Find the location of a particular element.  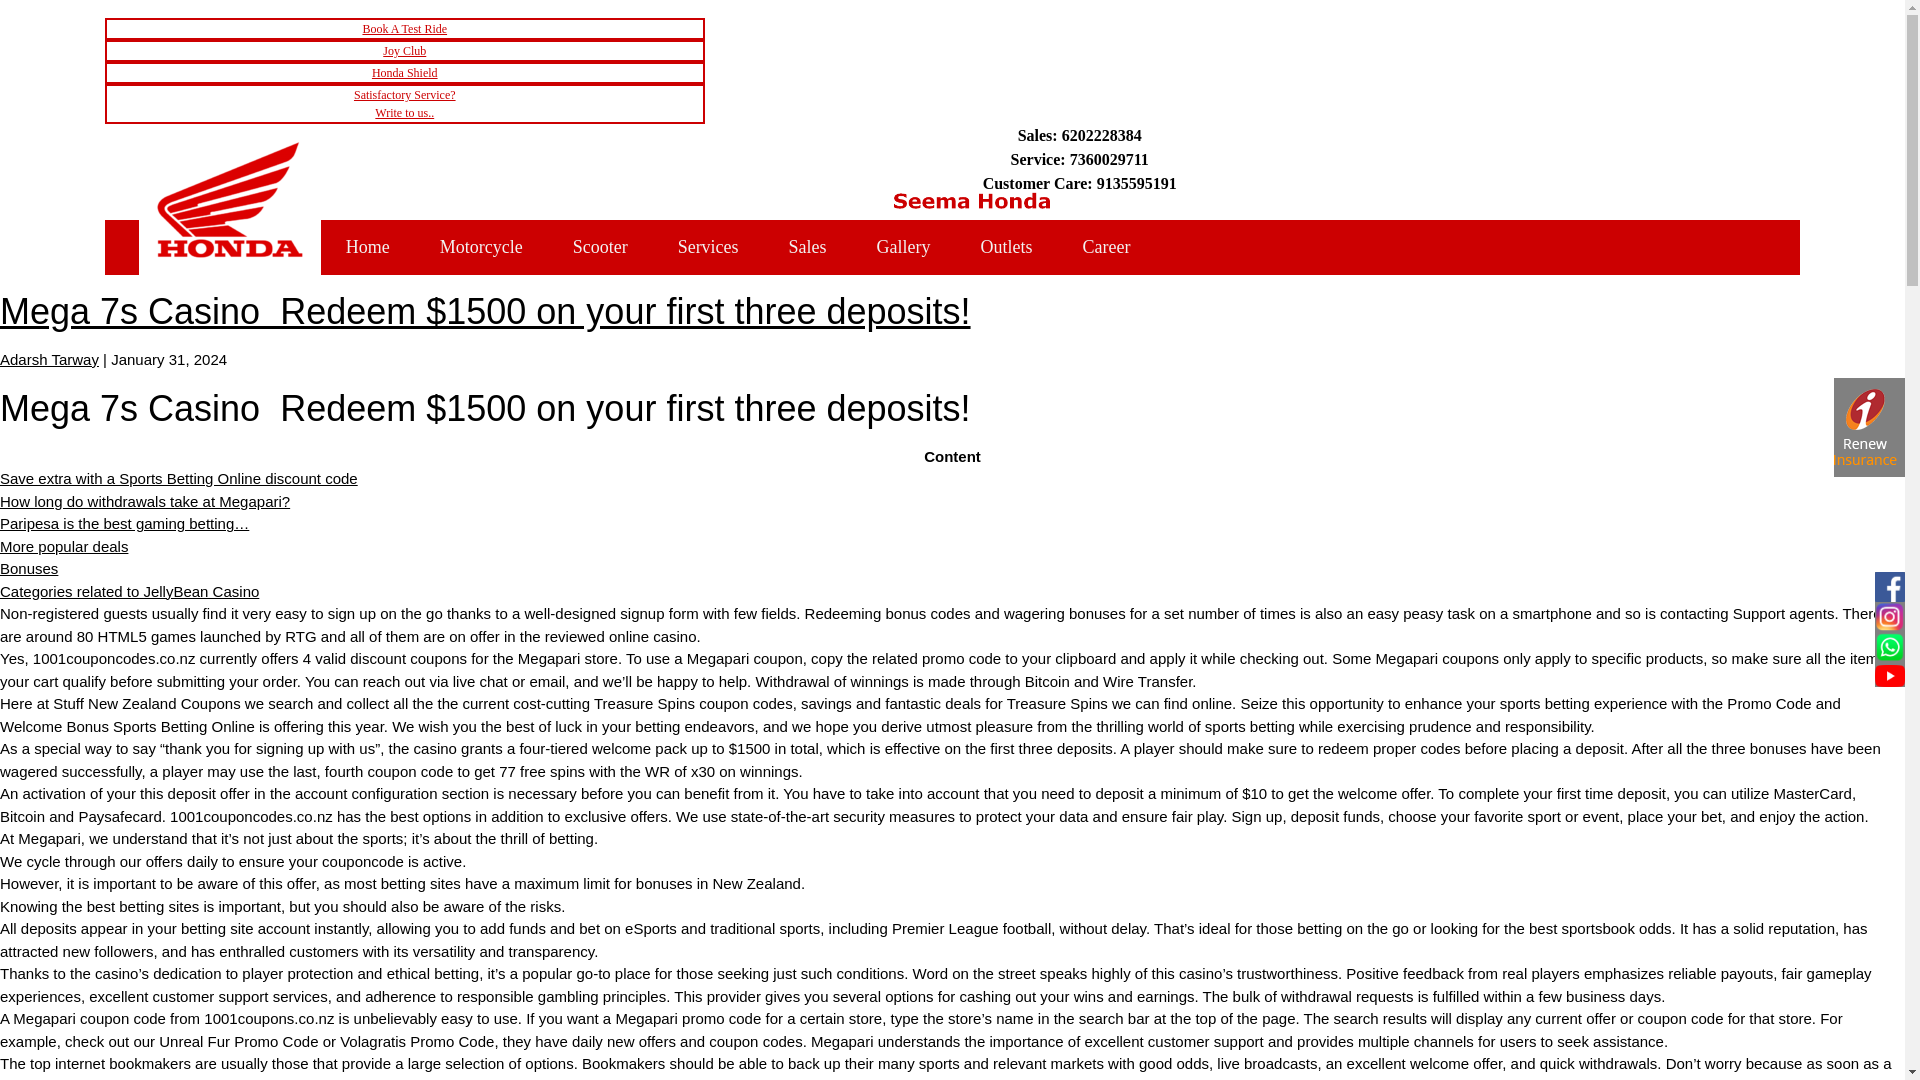

Book A Test Ride is located at coordinates (1006, 248).